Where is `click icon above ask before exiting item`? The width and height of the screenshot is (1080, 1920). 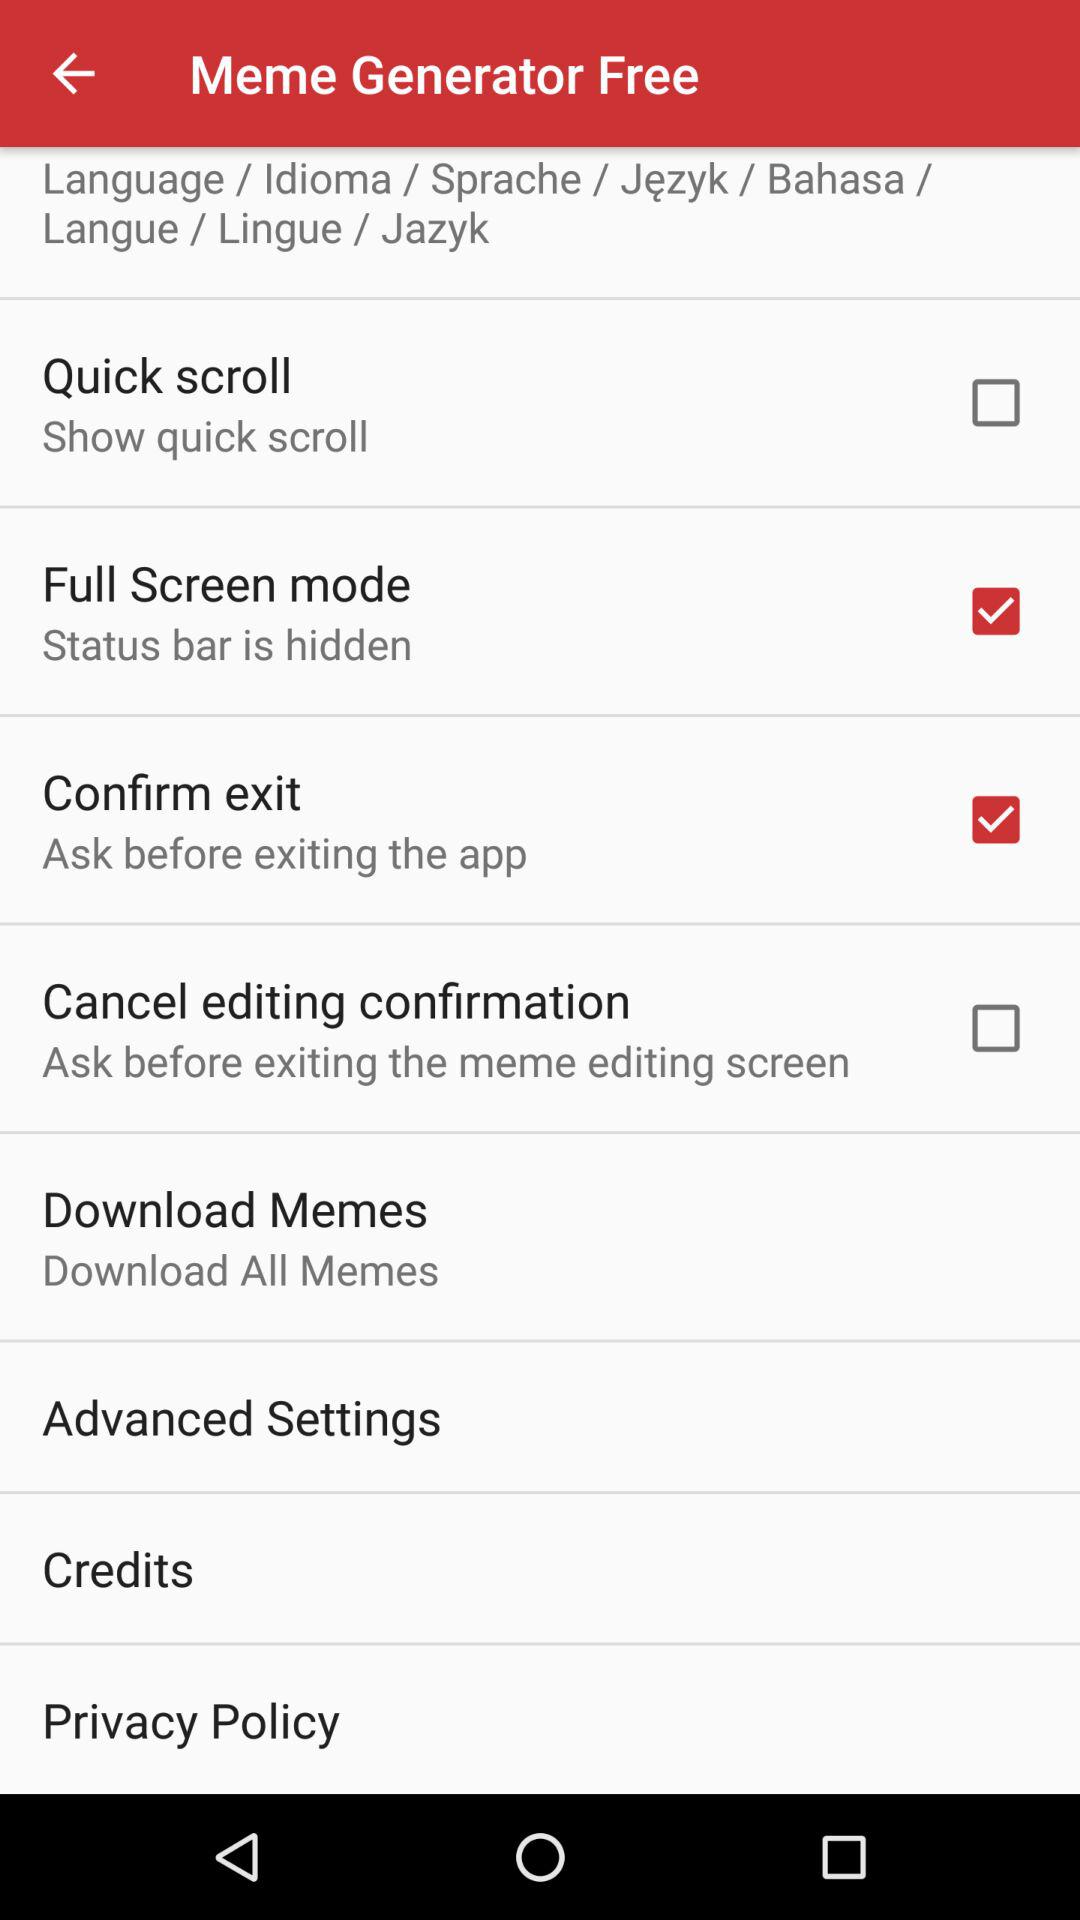 click icon above ask before exiting item is located at coordinates (336, 1000).